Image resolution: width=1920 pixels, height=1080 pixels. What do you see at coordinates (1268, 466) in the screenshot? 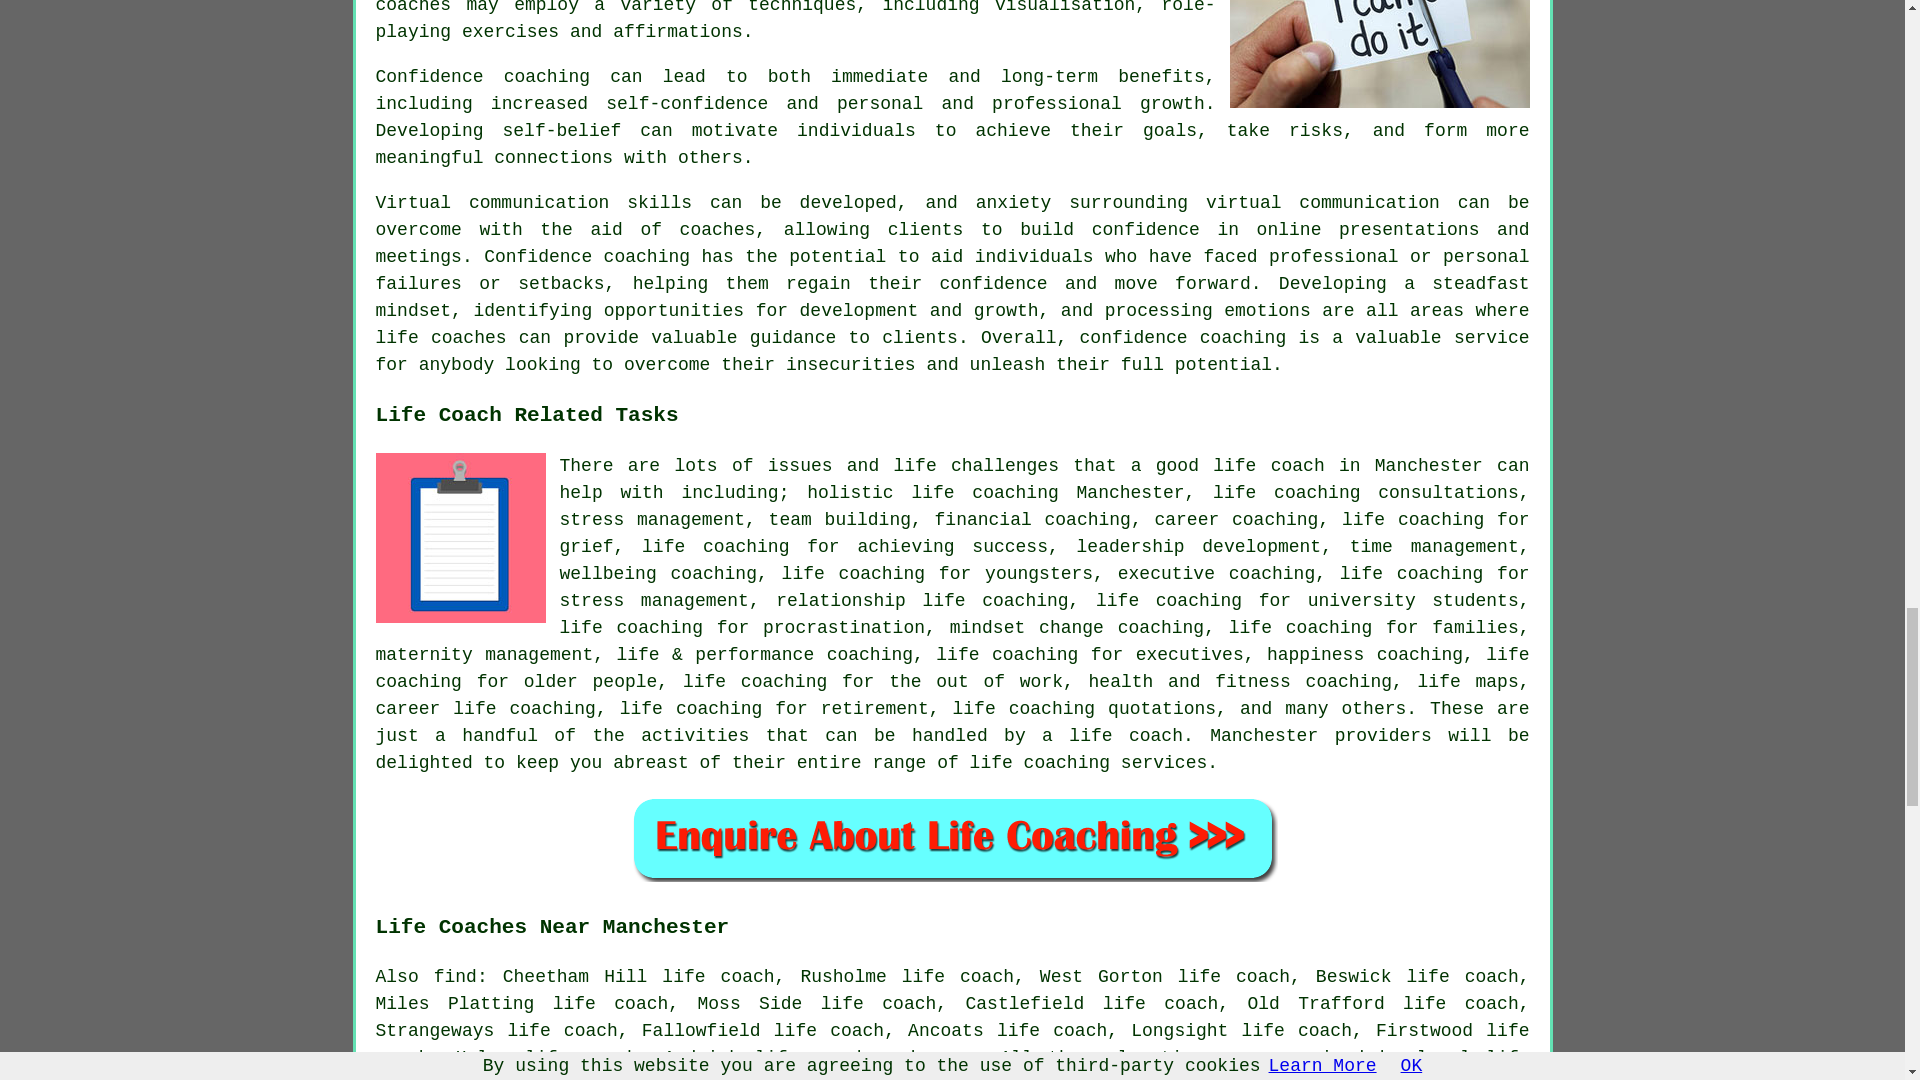
I see `life coach` at bounding box center [1268, 466].